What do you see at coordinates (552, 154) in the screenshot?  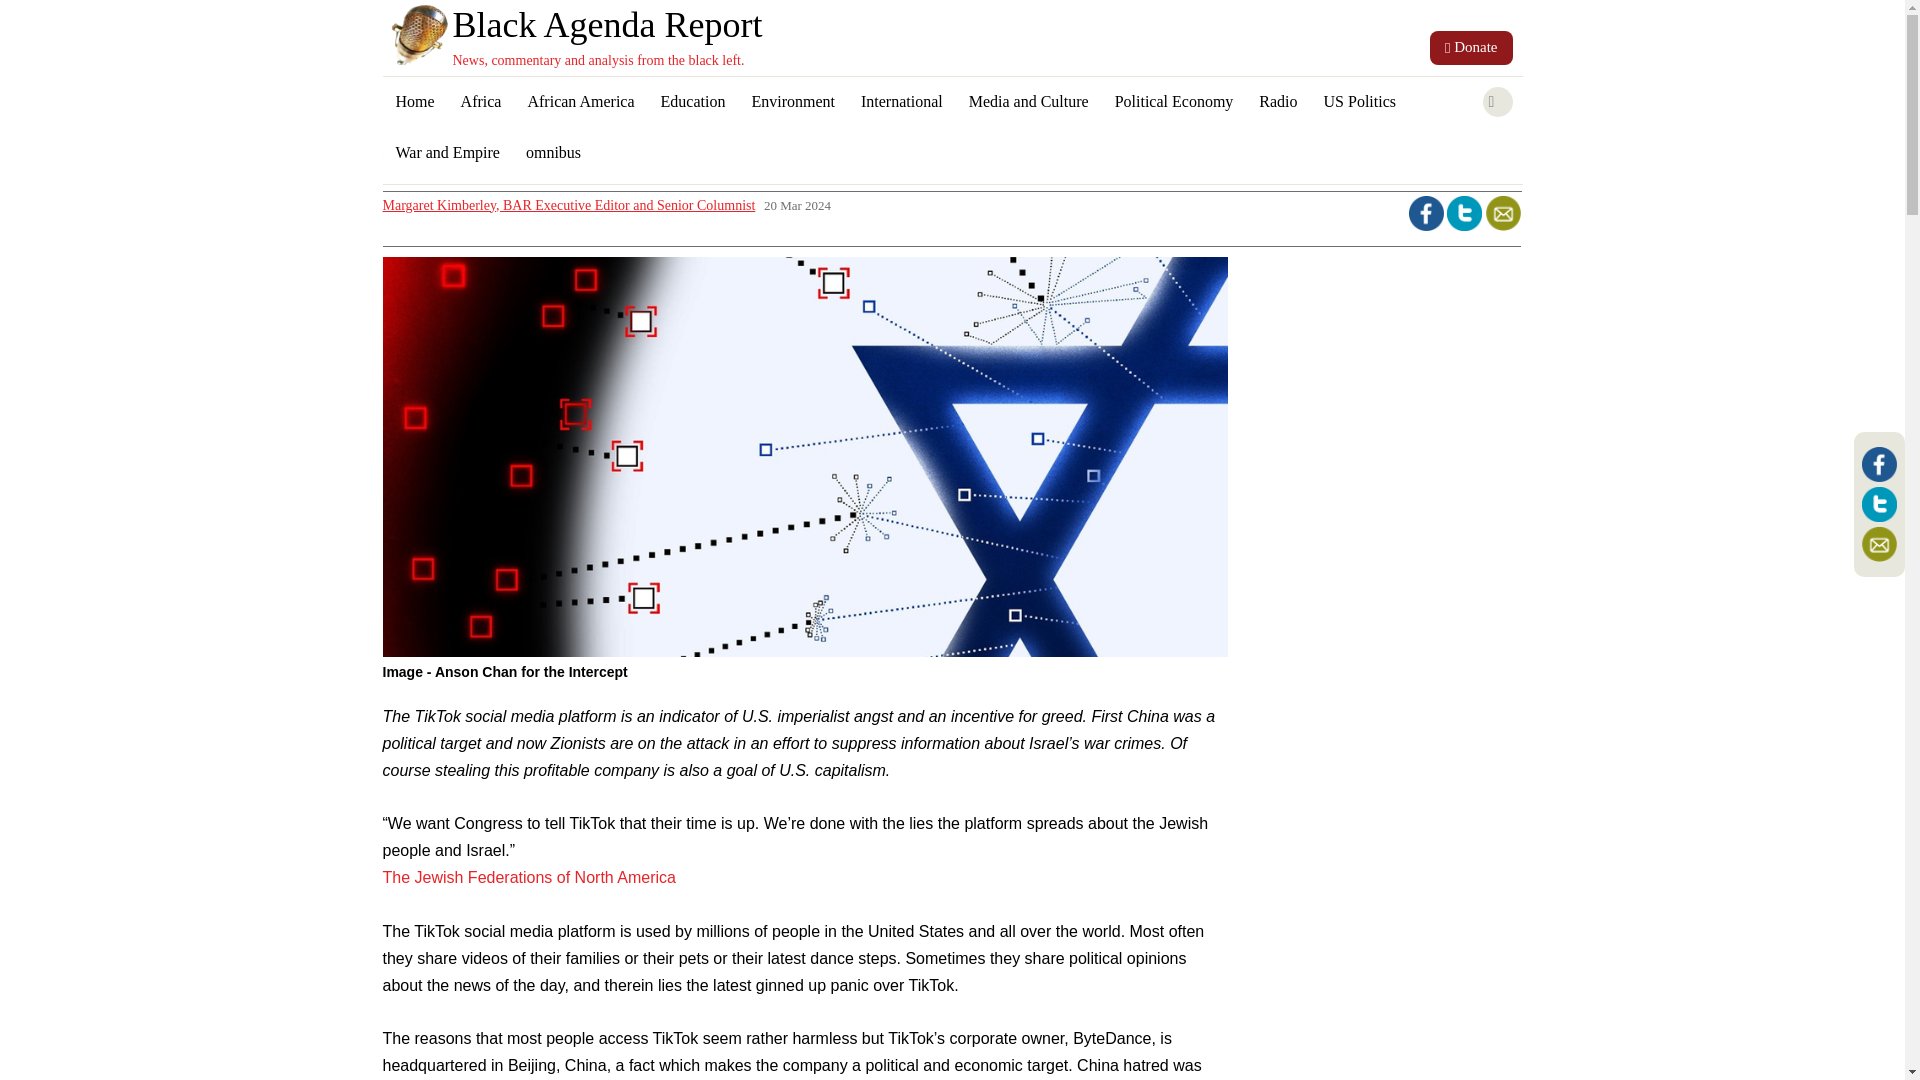 I see `omnibus` at bounding box center [552, 154].